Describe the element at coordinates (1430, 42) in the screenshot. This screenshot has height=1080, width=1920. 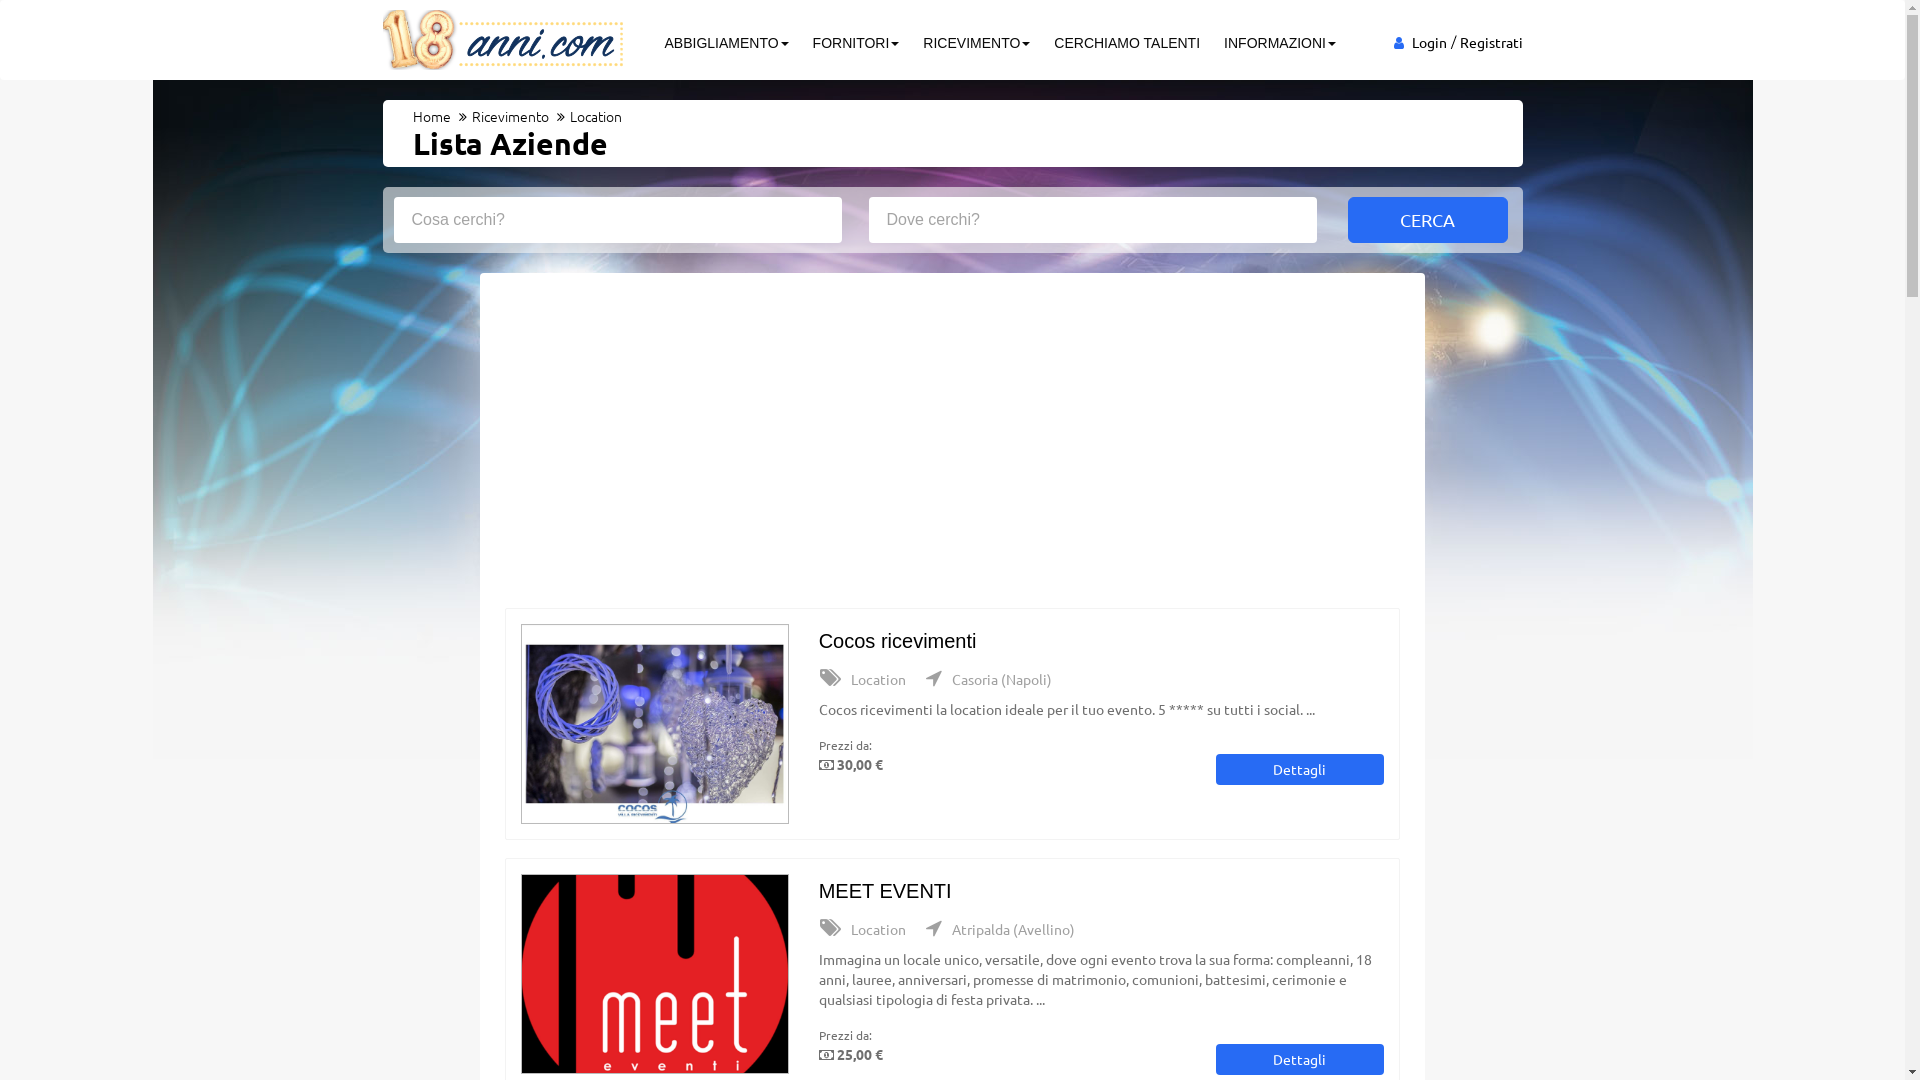
I see `Login` at that location.